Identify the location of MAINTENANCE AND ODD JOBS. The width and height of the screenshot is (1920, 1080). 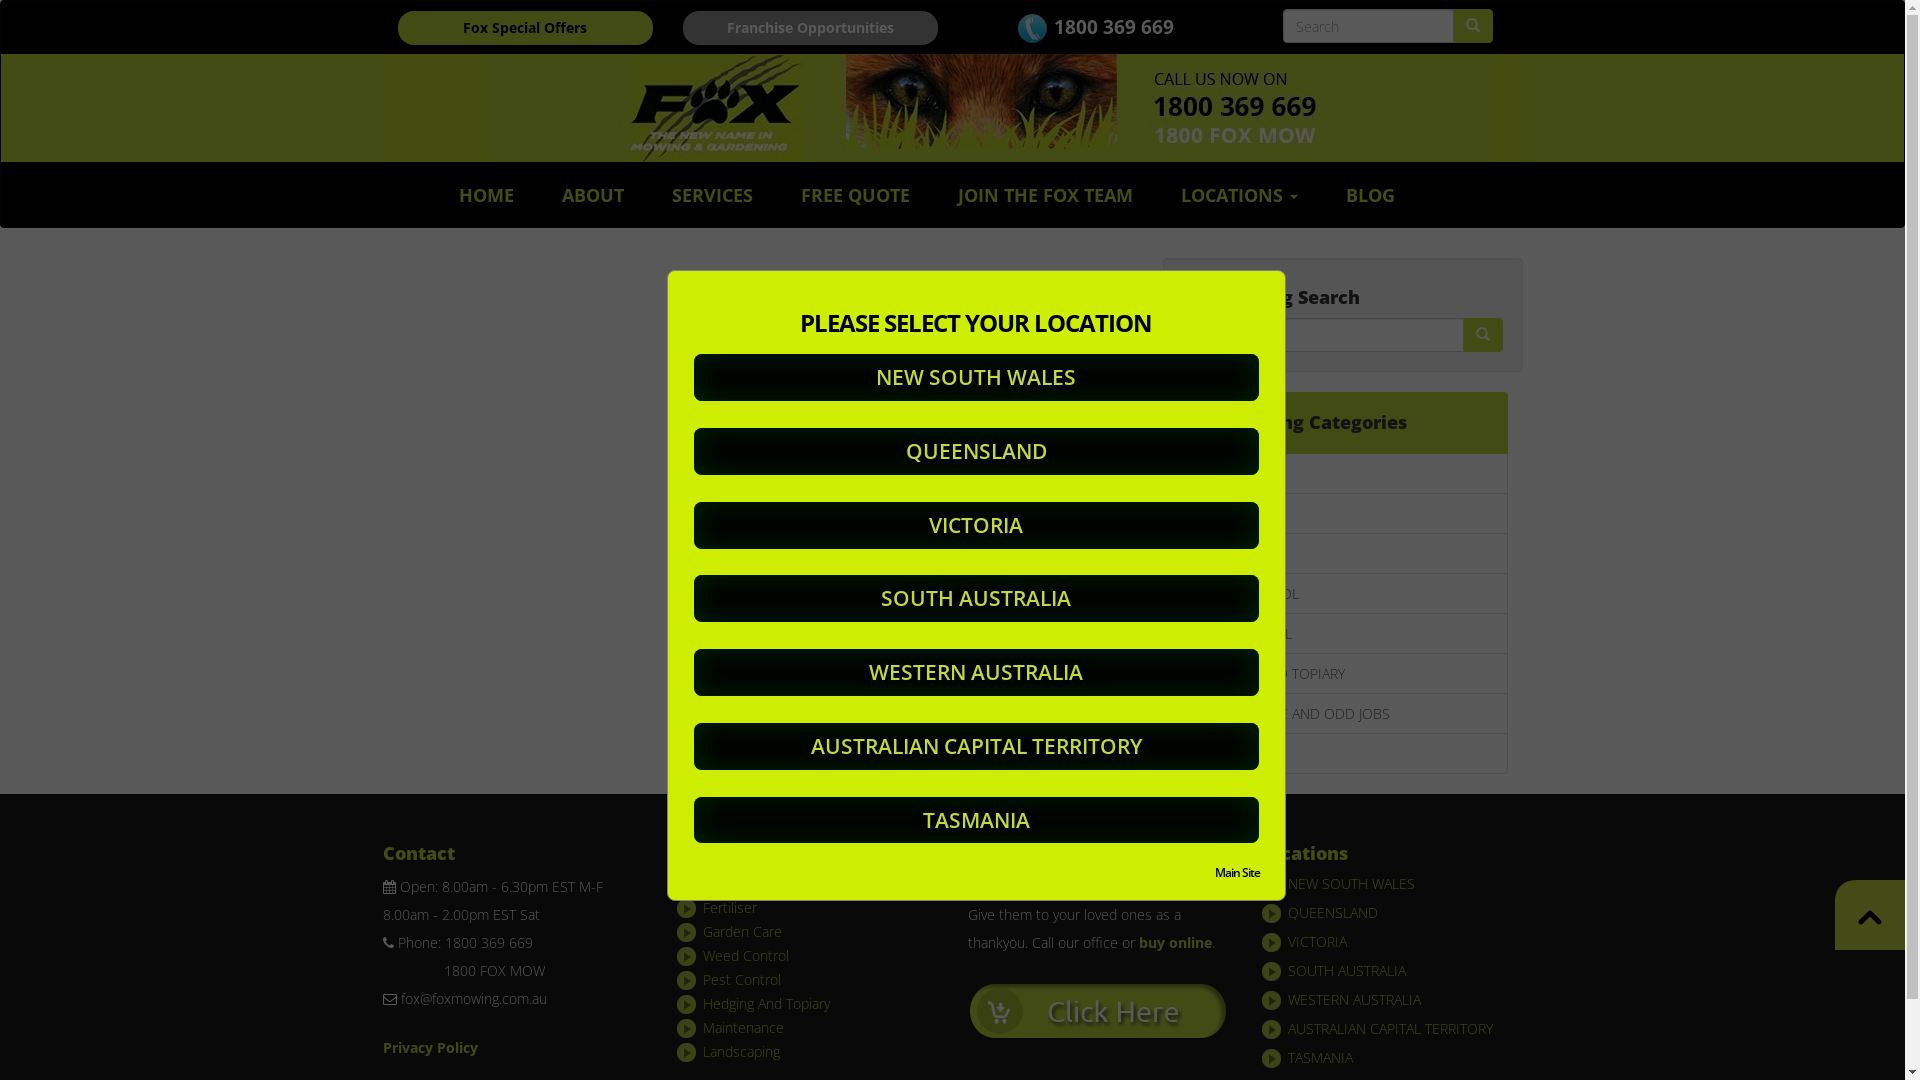
(1343, 714).